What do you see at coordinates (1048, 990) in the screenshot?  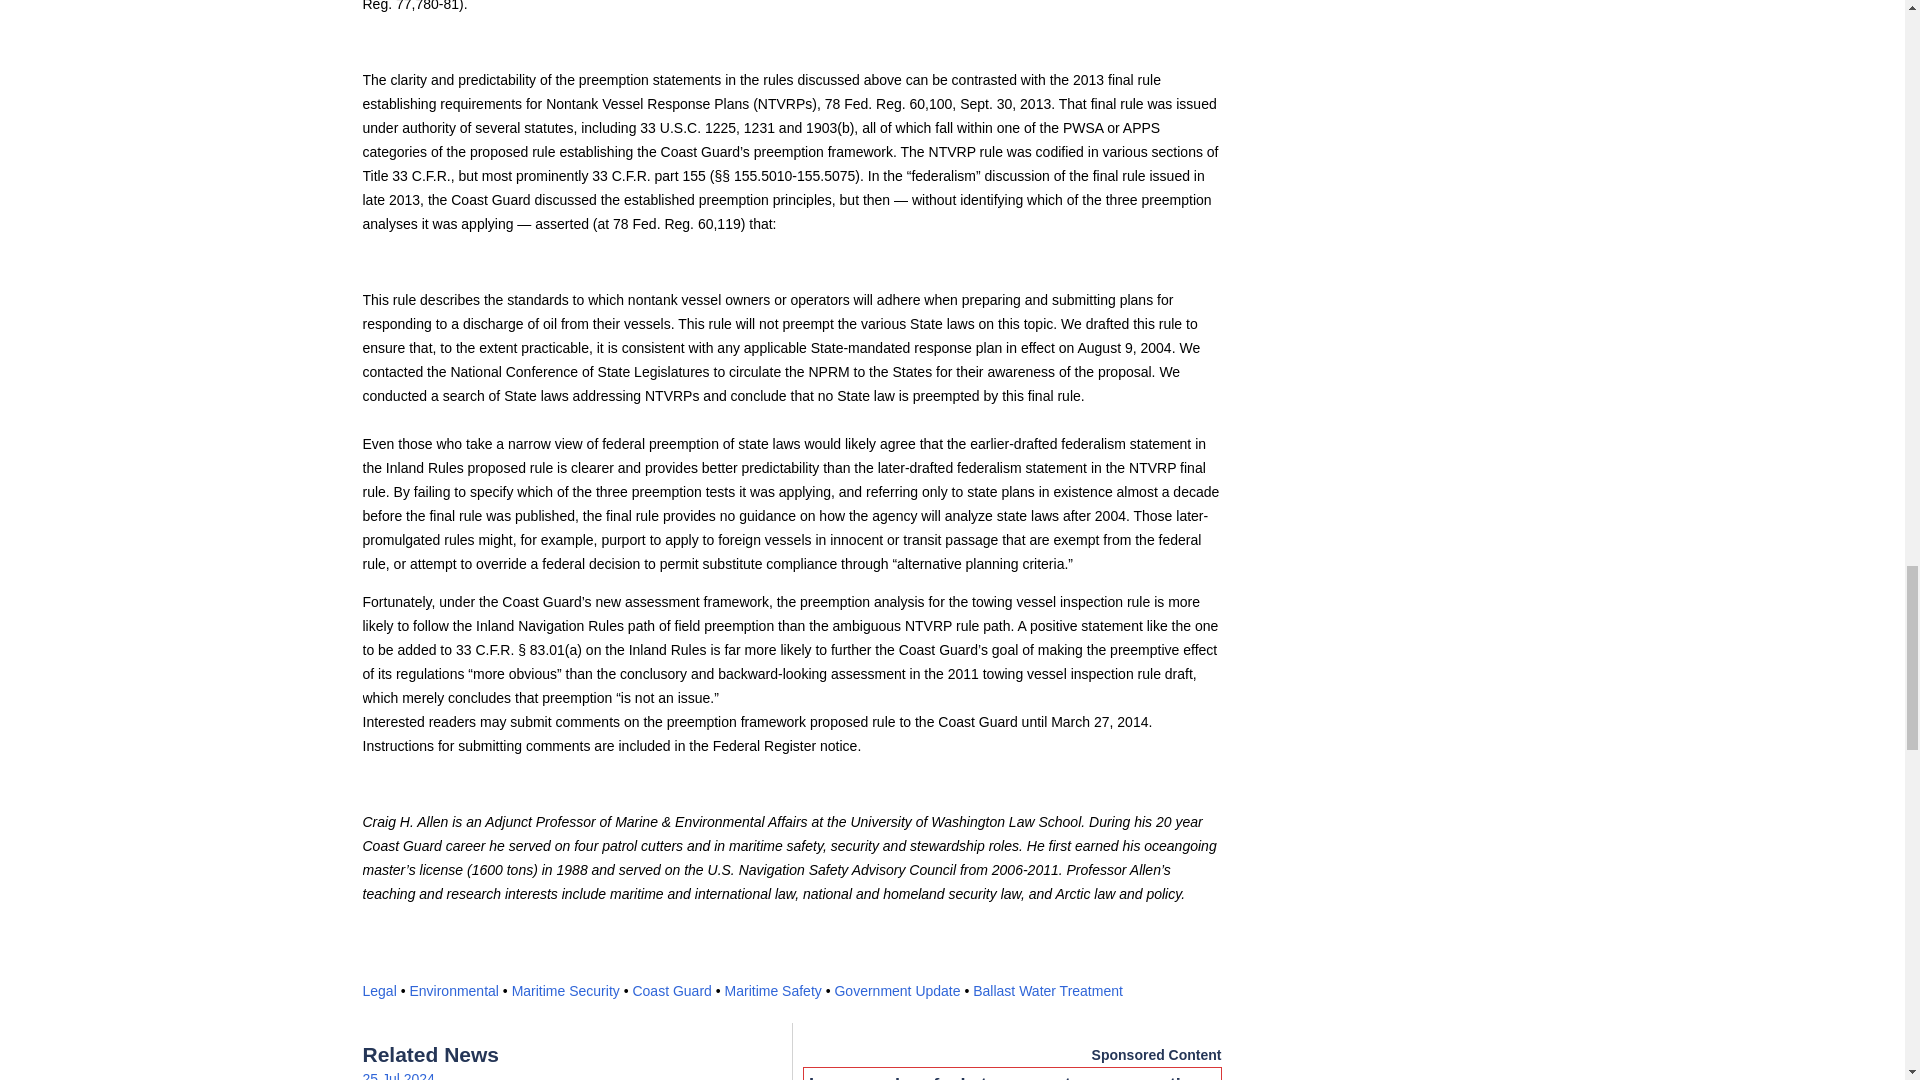 I see `Ballast Water Treatment` at bounding box center [1048, 990].